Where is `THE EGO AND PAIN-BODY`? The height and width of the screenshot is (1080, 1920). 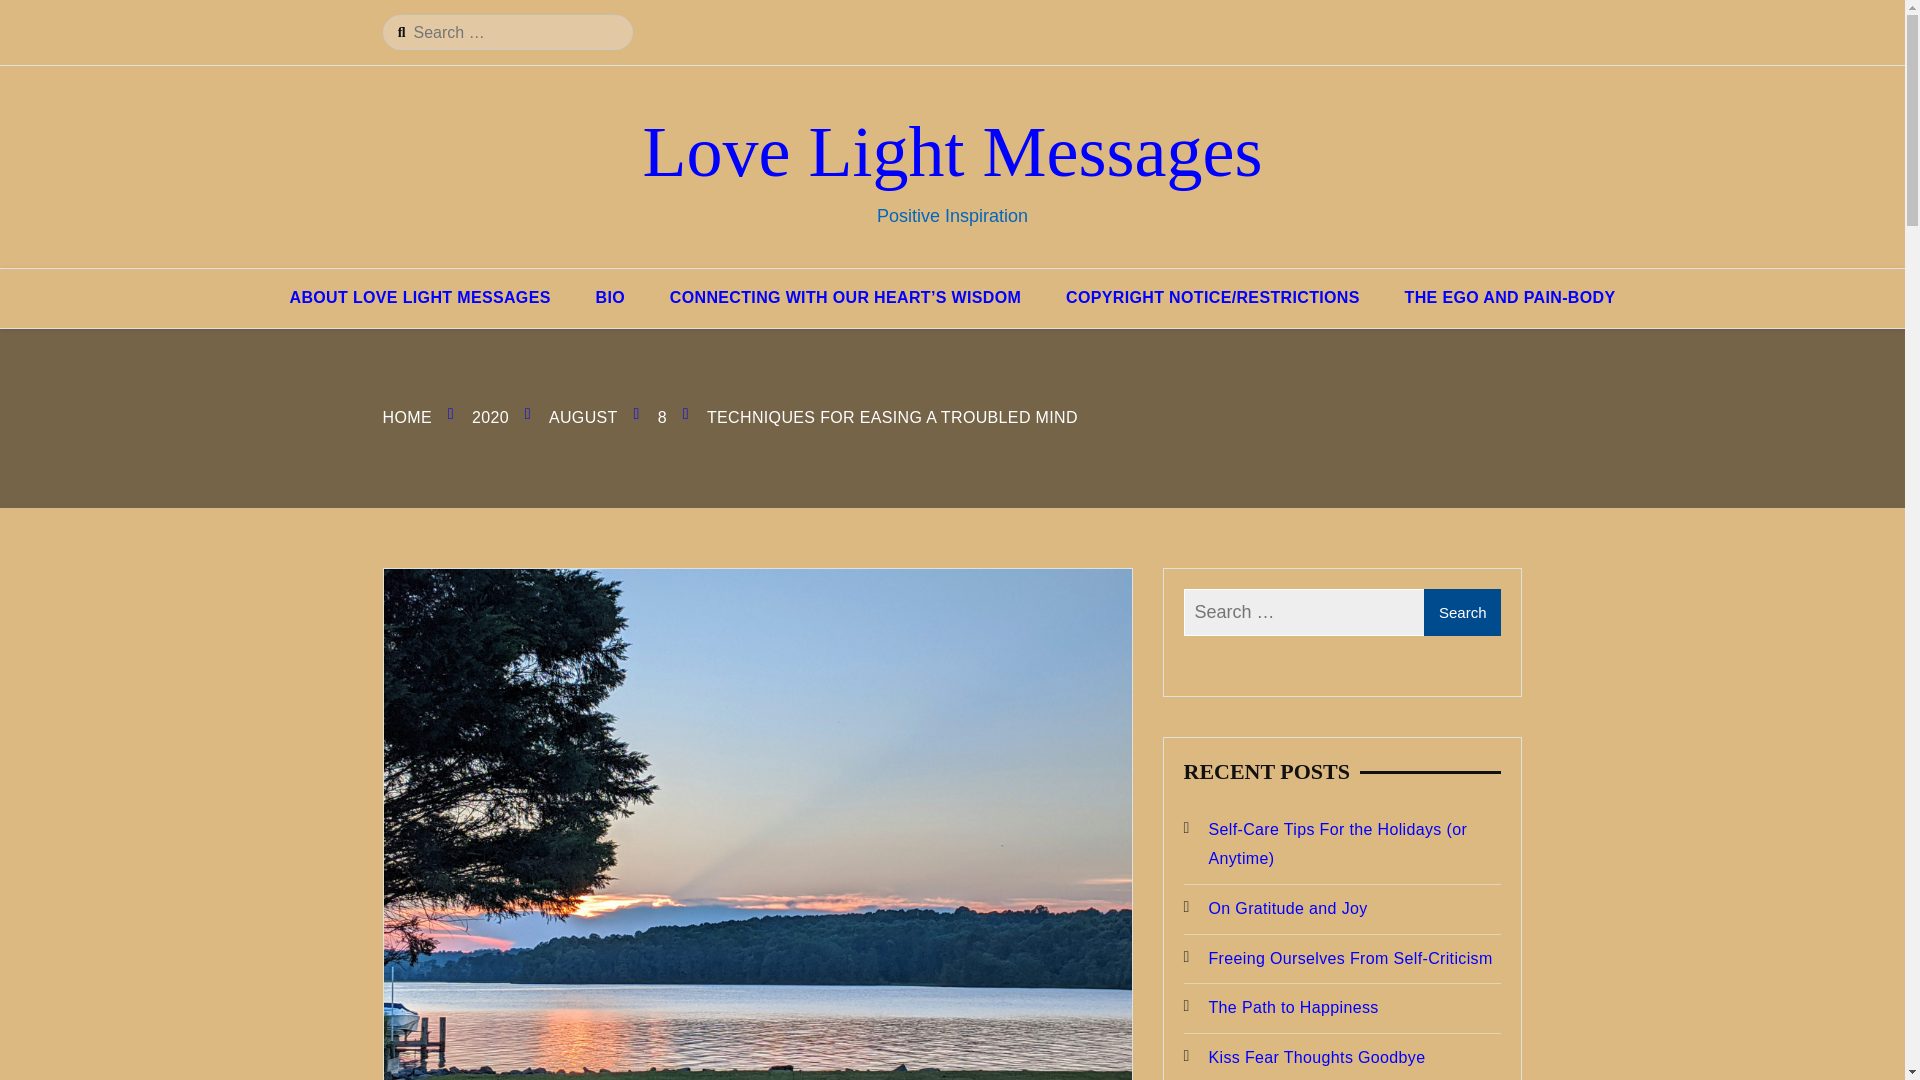
THE EGO AND PAIN-BODY is located at coordinates (1510, 298).